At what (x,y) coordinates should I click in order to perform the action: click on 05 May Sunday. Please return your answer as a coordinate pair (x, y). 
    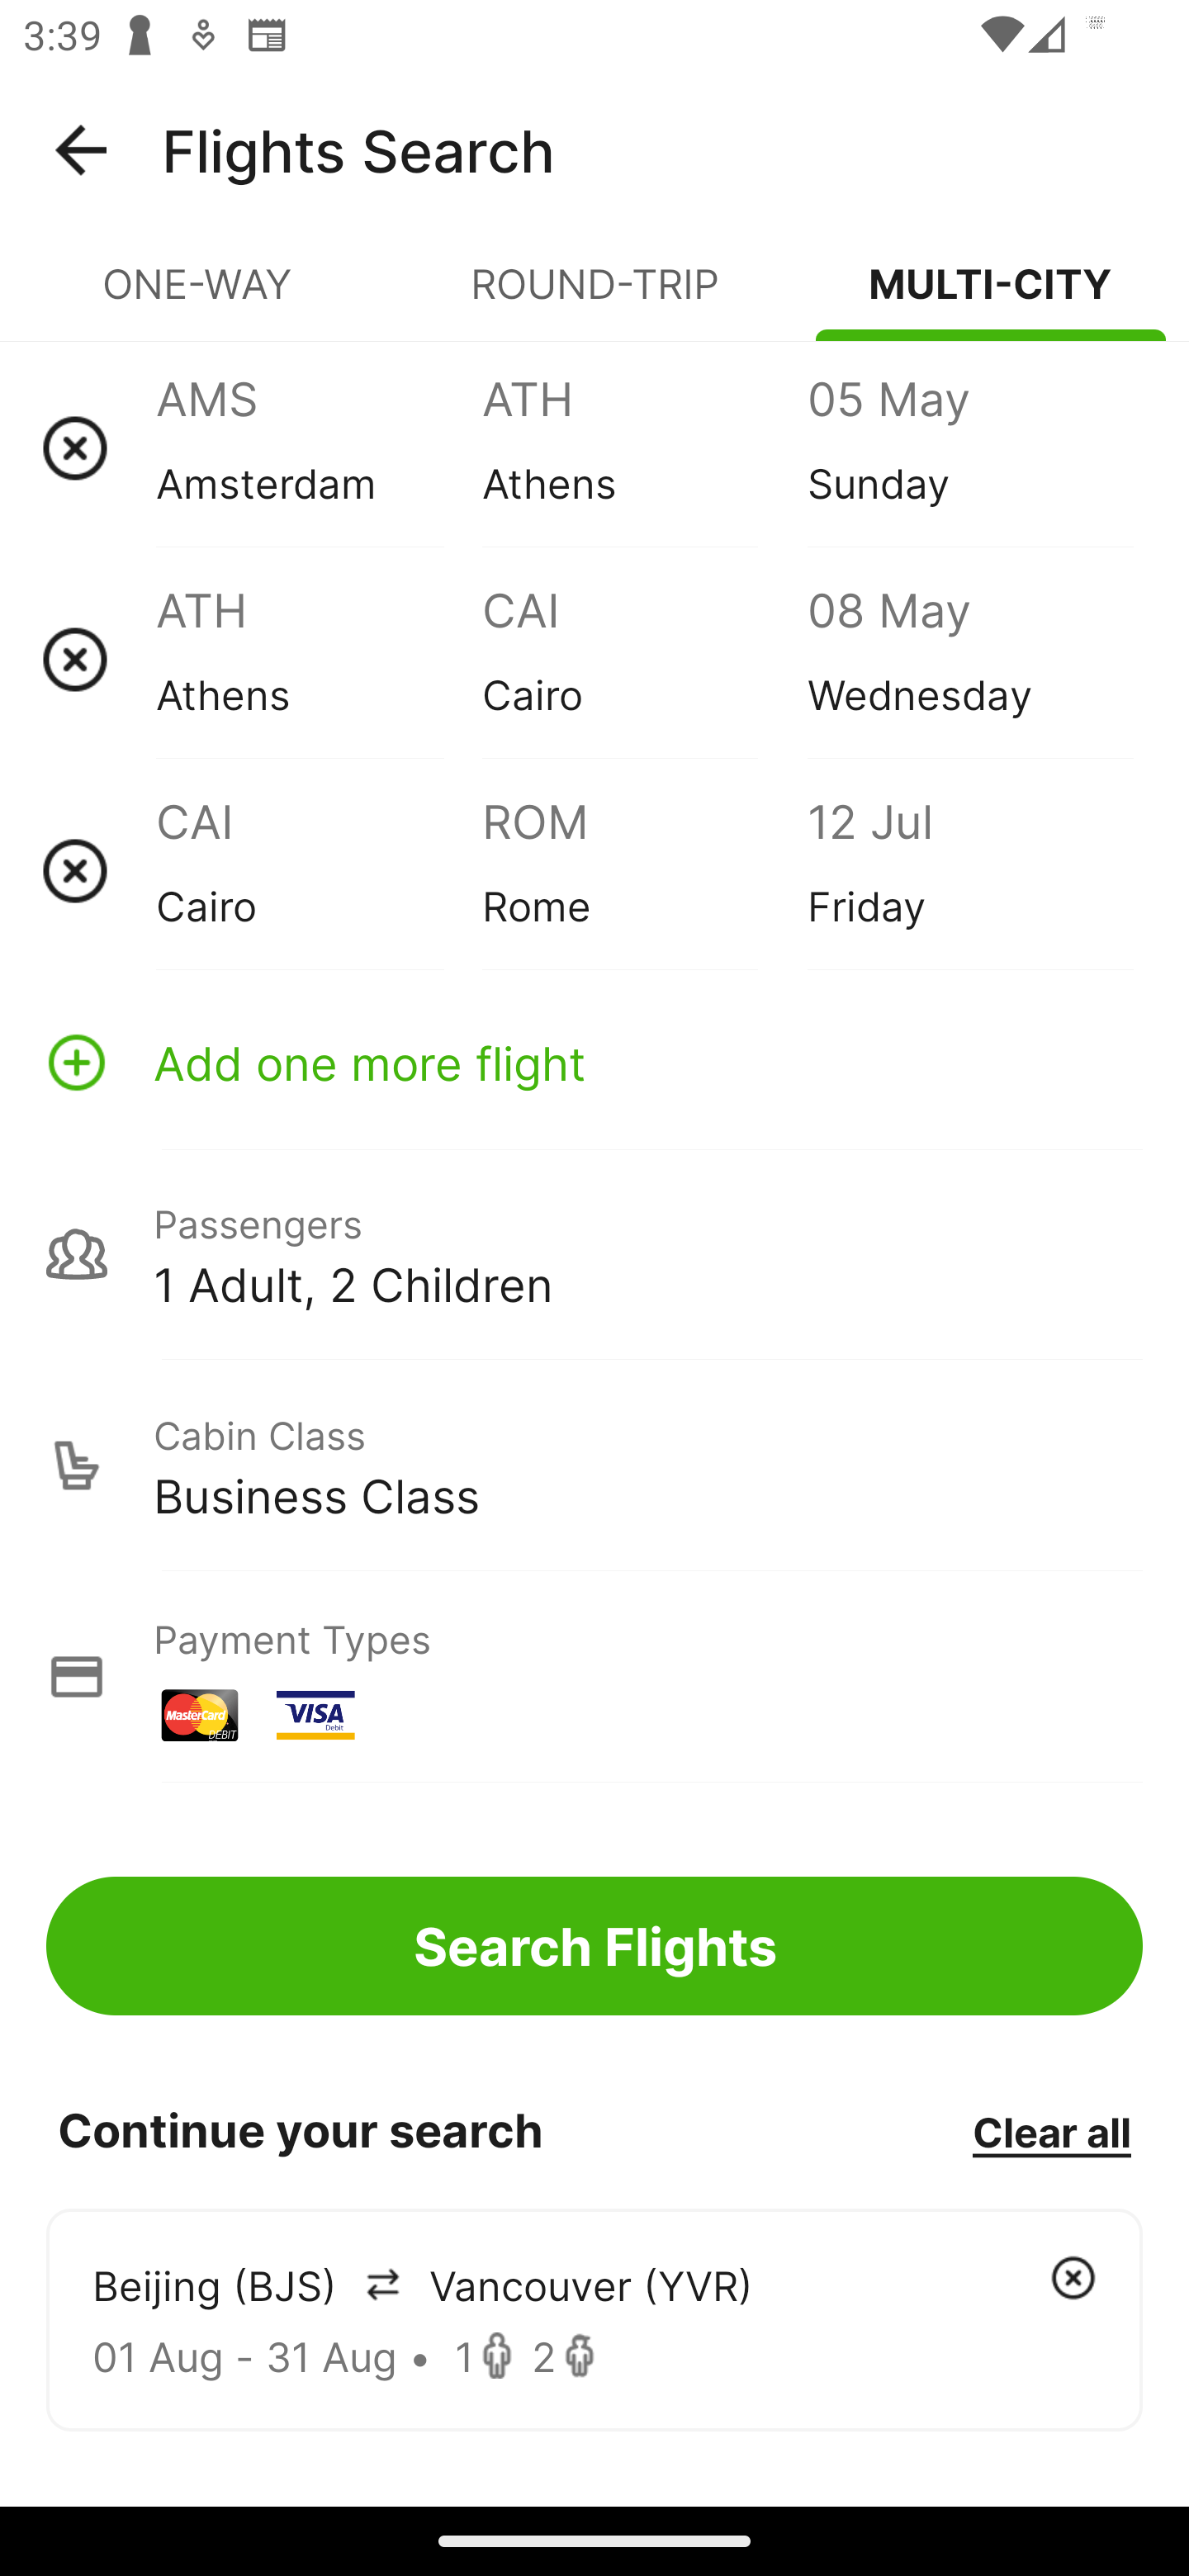
    Looking at the image, I should click on (969, 447).